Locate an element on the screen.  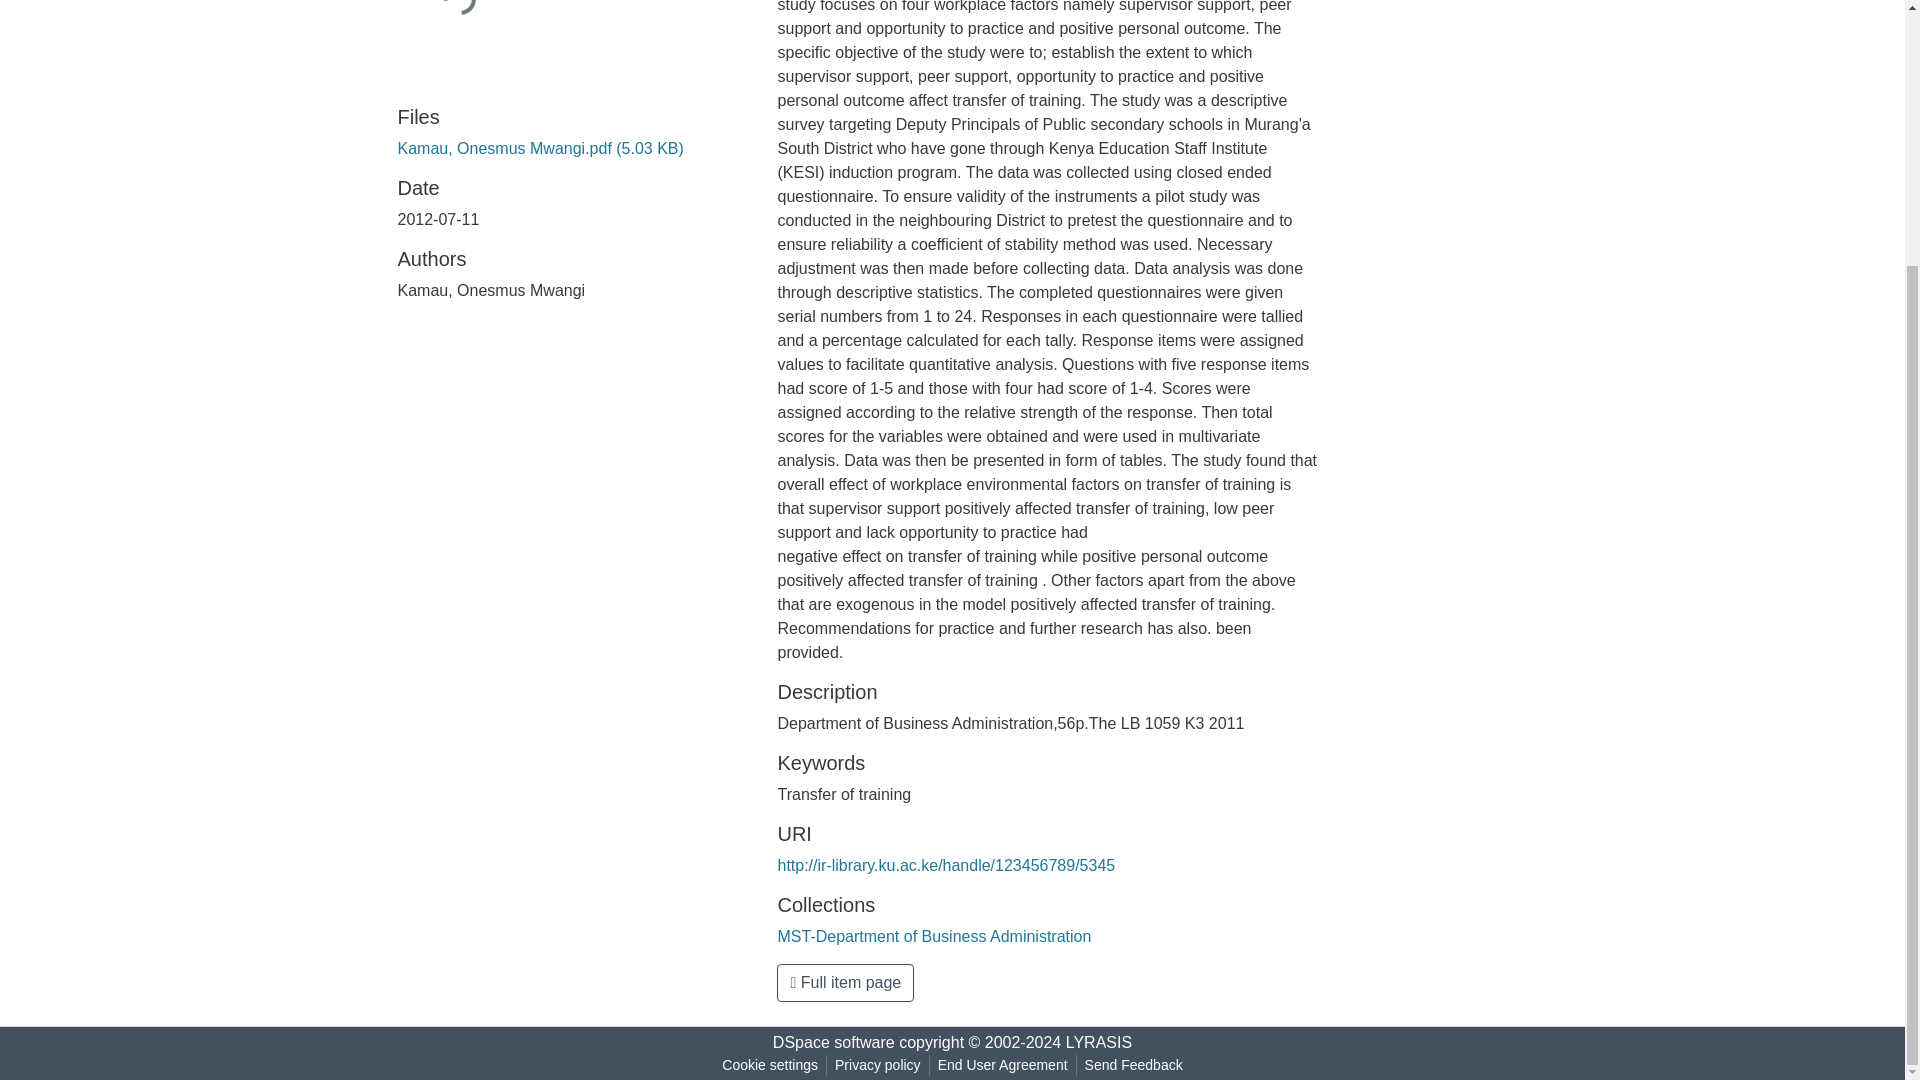
MST-Department of Business Administration is located at coordinates (934, 936).